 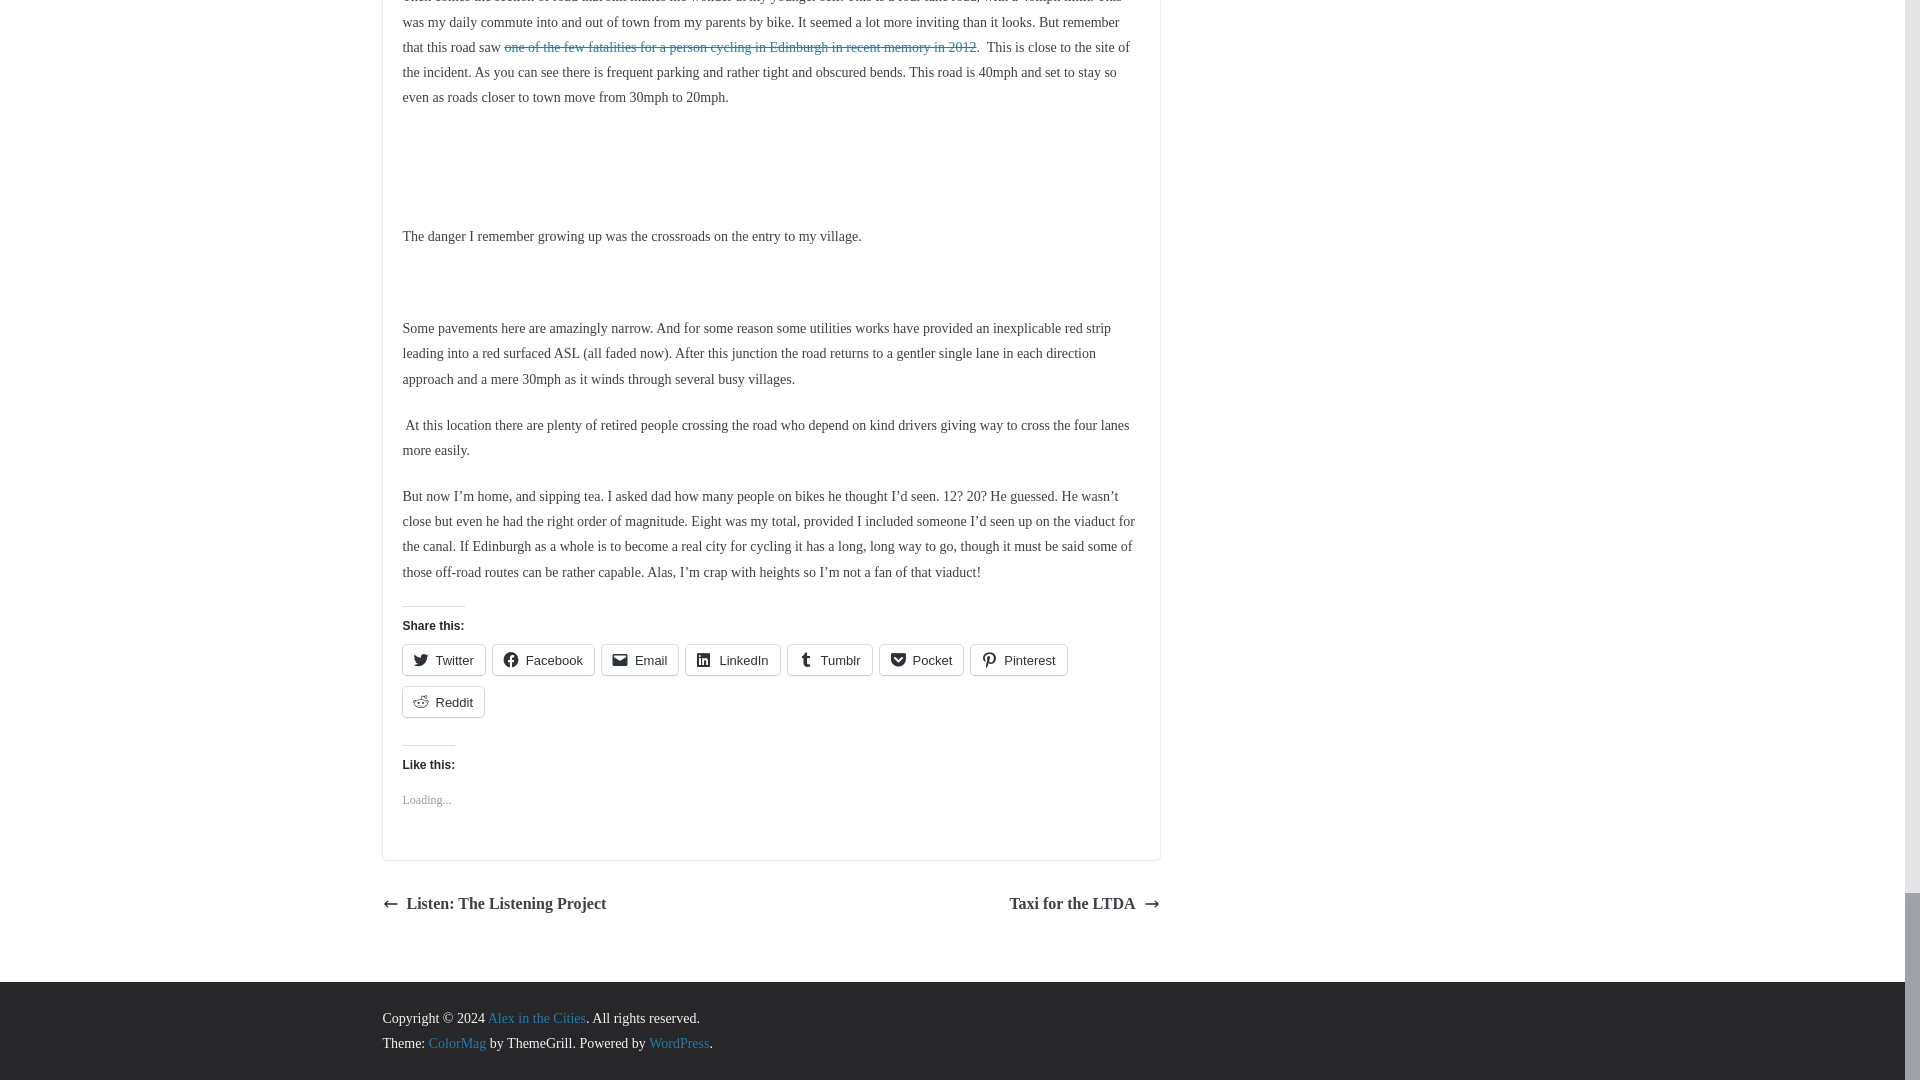 I want to click on WordPress, so click(x=678, y=1042).